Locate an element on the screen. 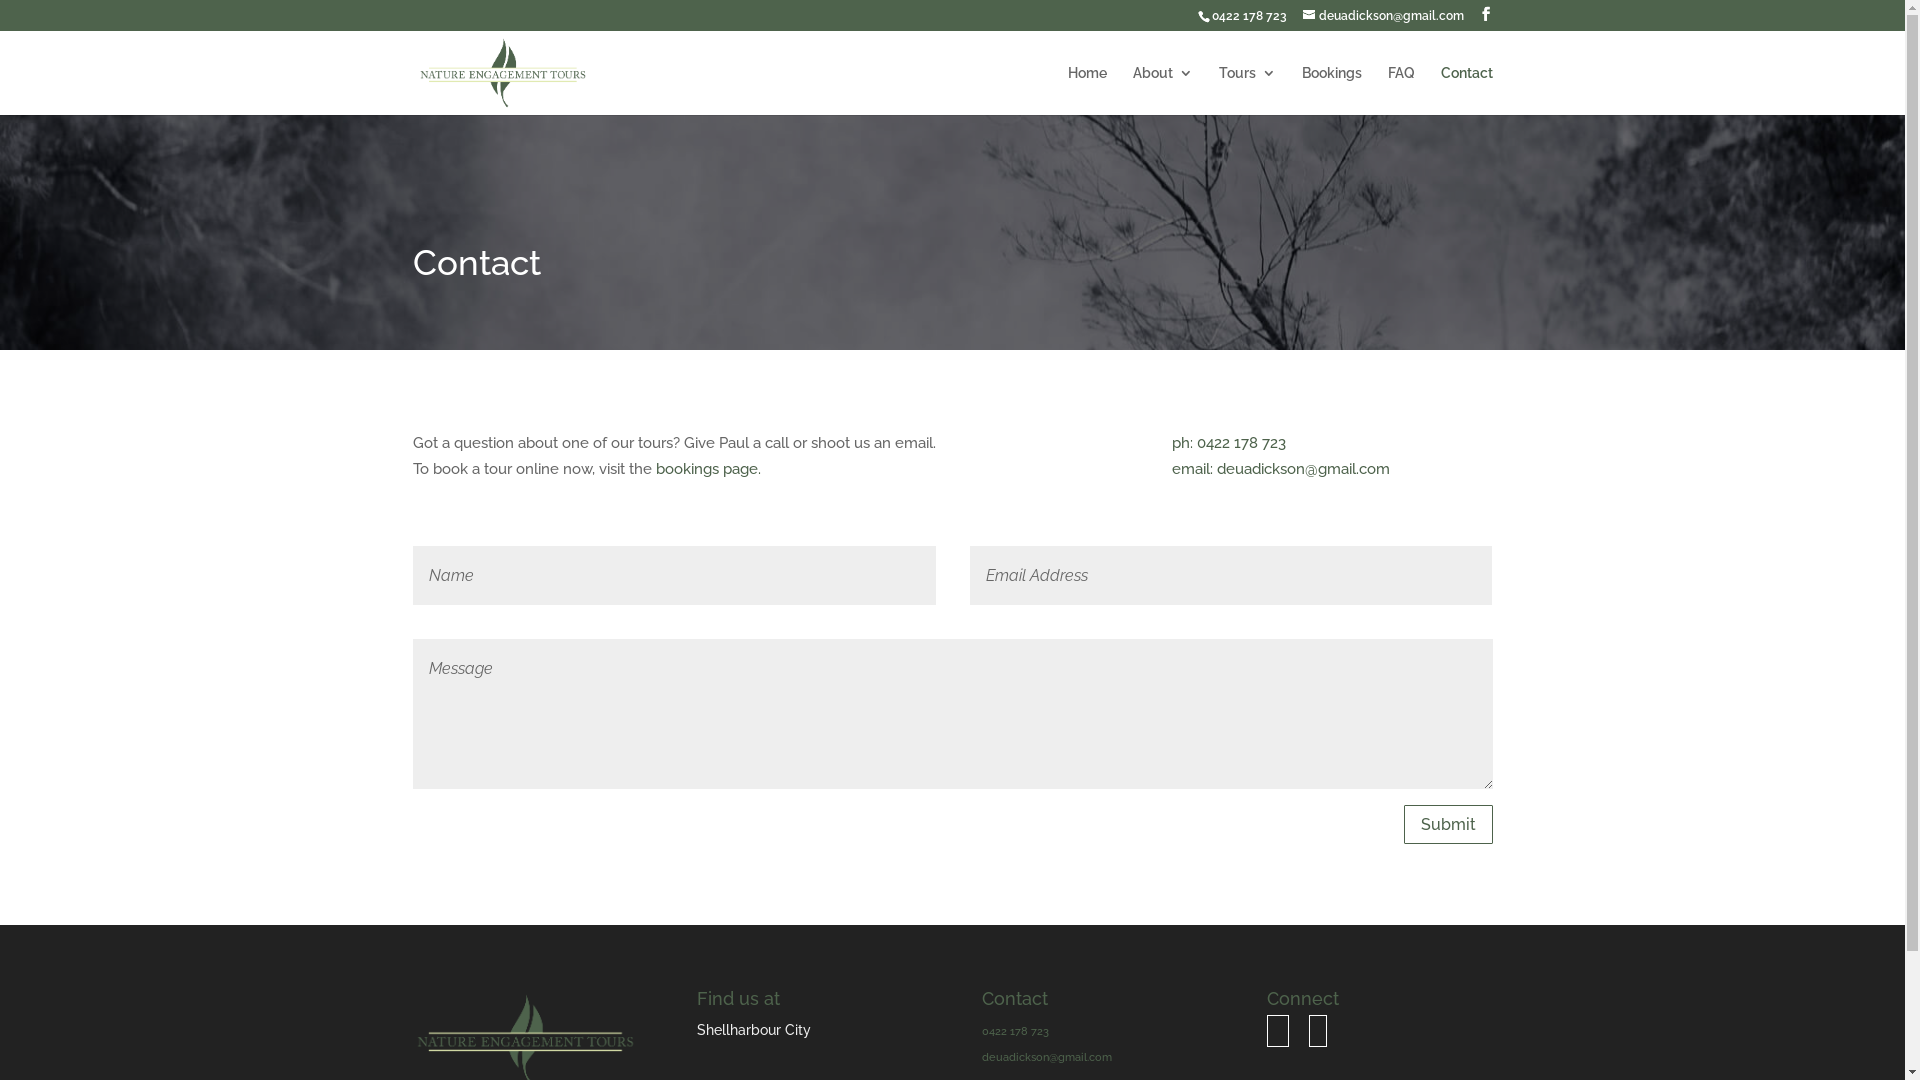 The image size is (1920, 1080). 0422 178 723 is located at coordinates (1250, 16).